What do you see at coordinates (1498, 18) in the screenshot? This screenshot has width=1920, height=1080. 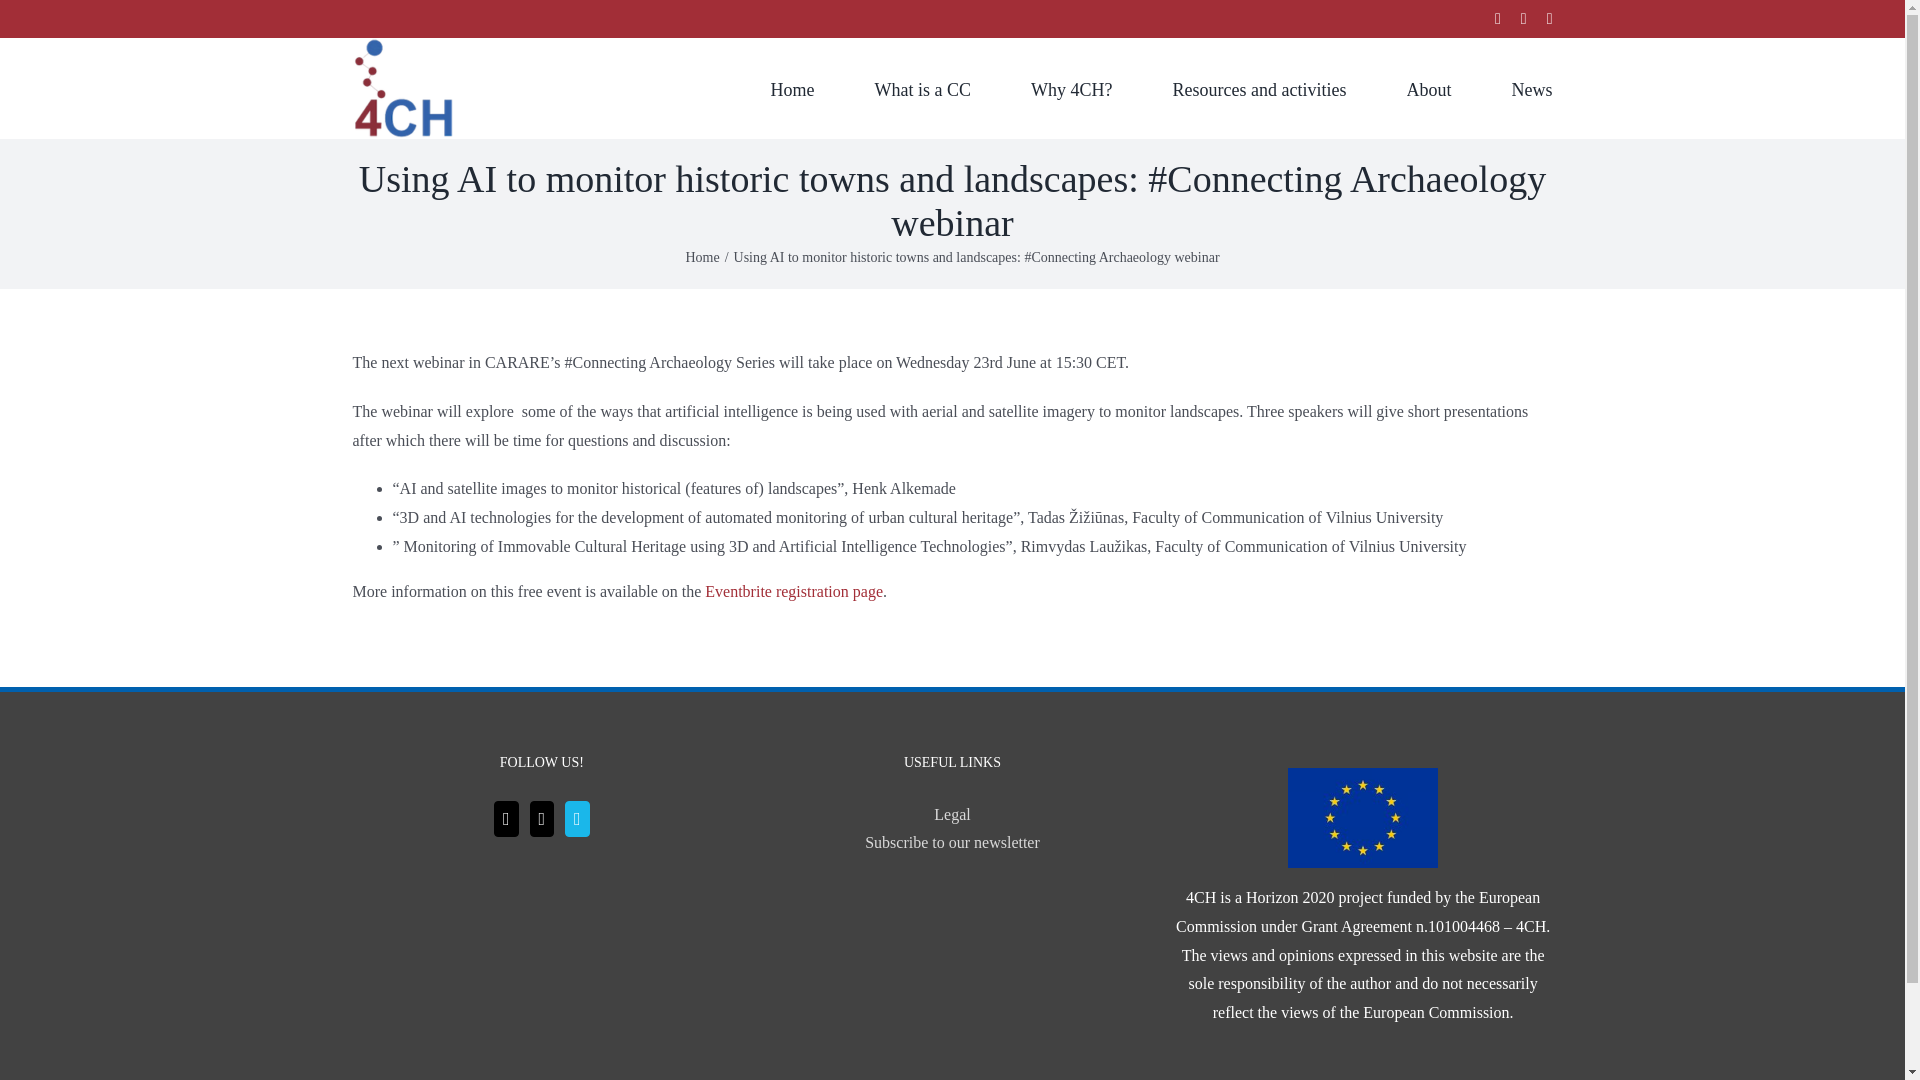 I see `Email` at bounding box center [1498, 18].